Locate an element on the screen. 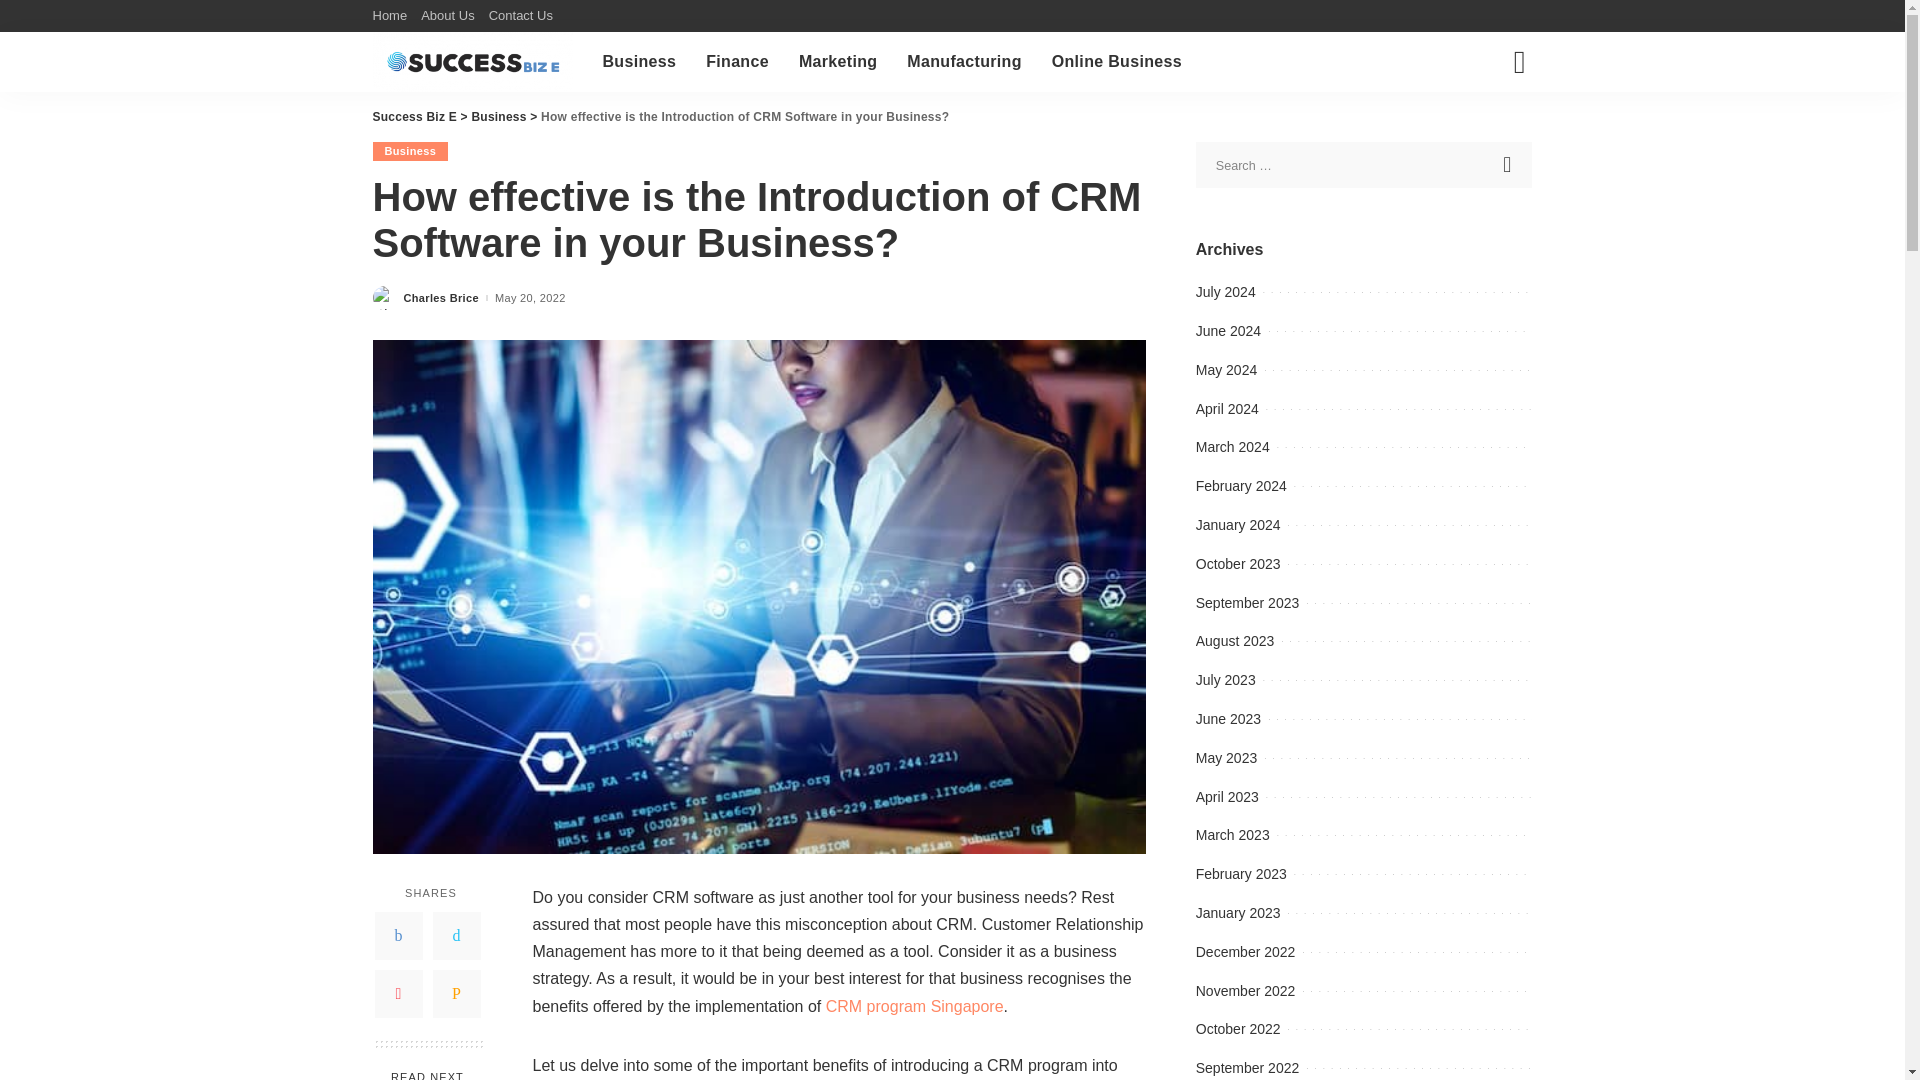 Image resolution: width=1920 pixels, height=1080 pixels. Twitter is located at coordinates (456, 936).